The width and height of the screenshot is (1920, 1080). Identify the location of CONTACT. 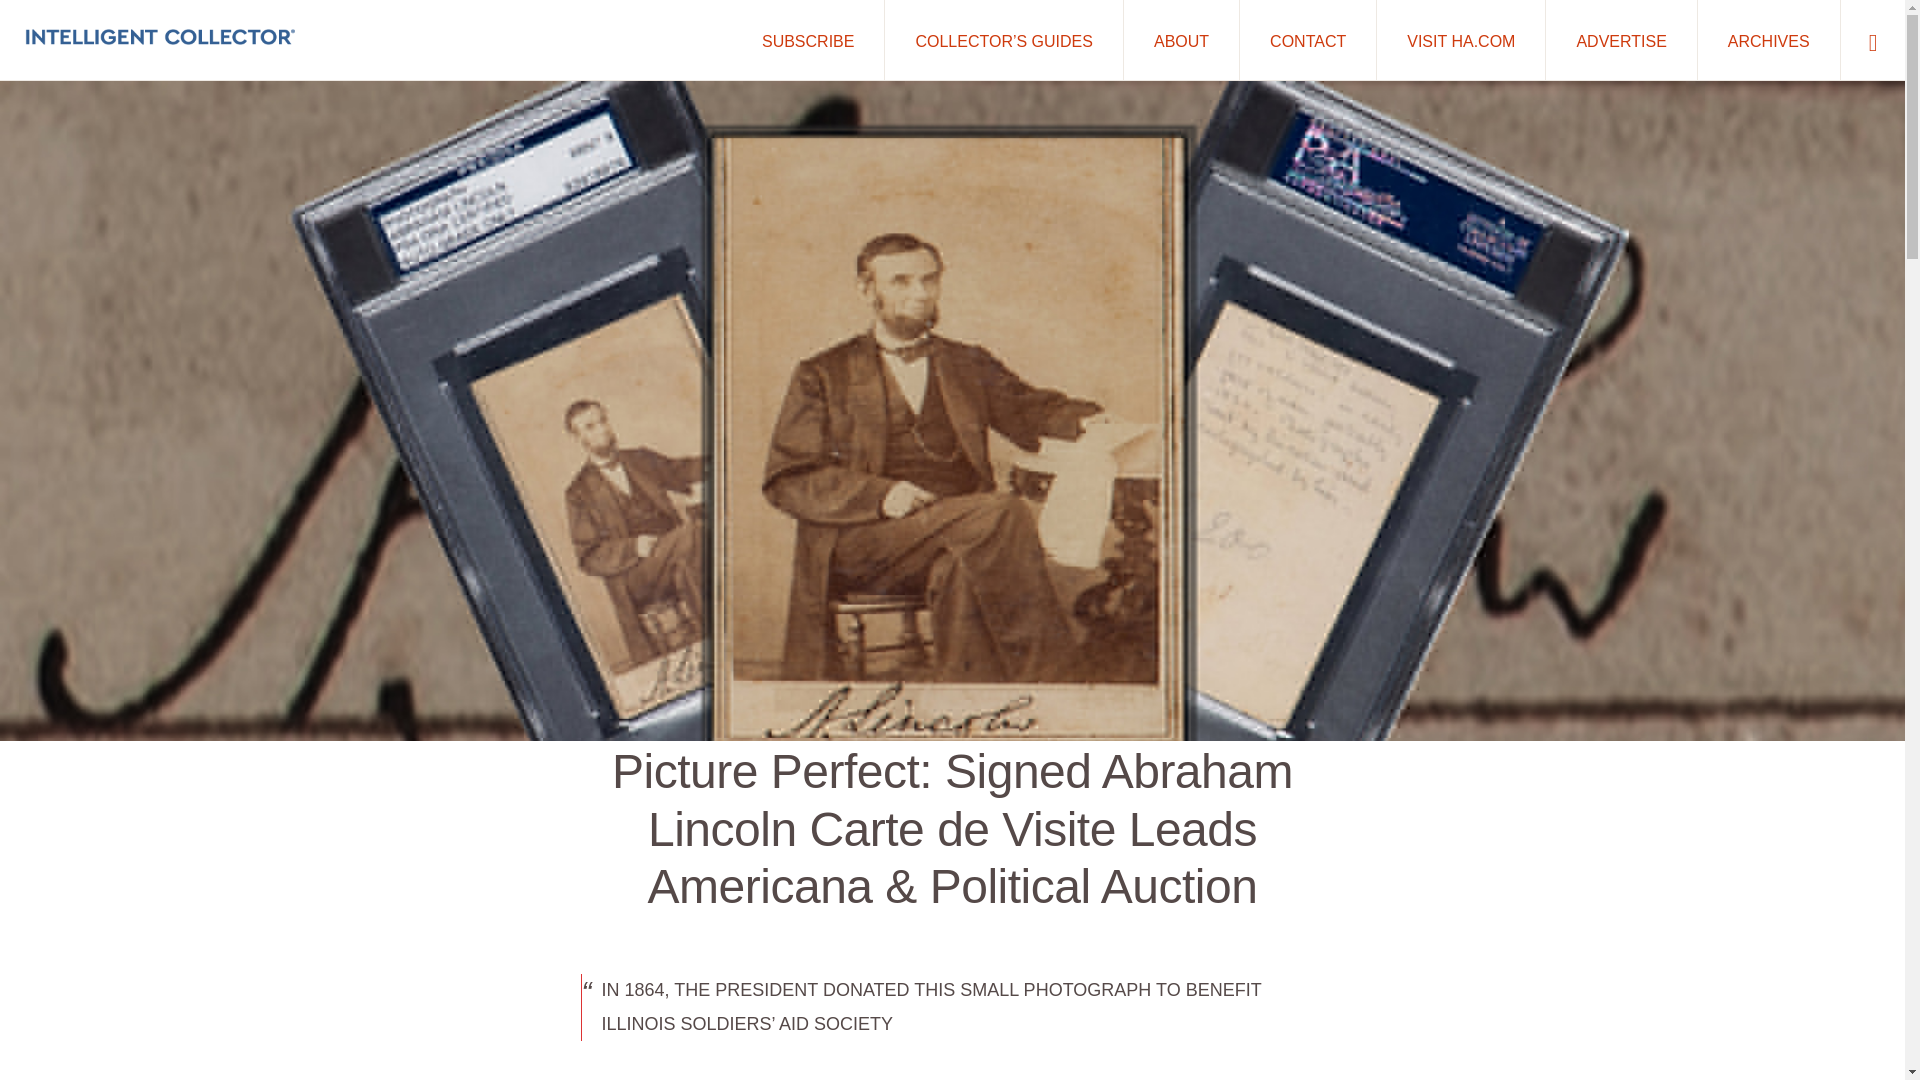
(1308, 40).